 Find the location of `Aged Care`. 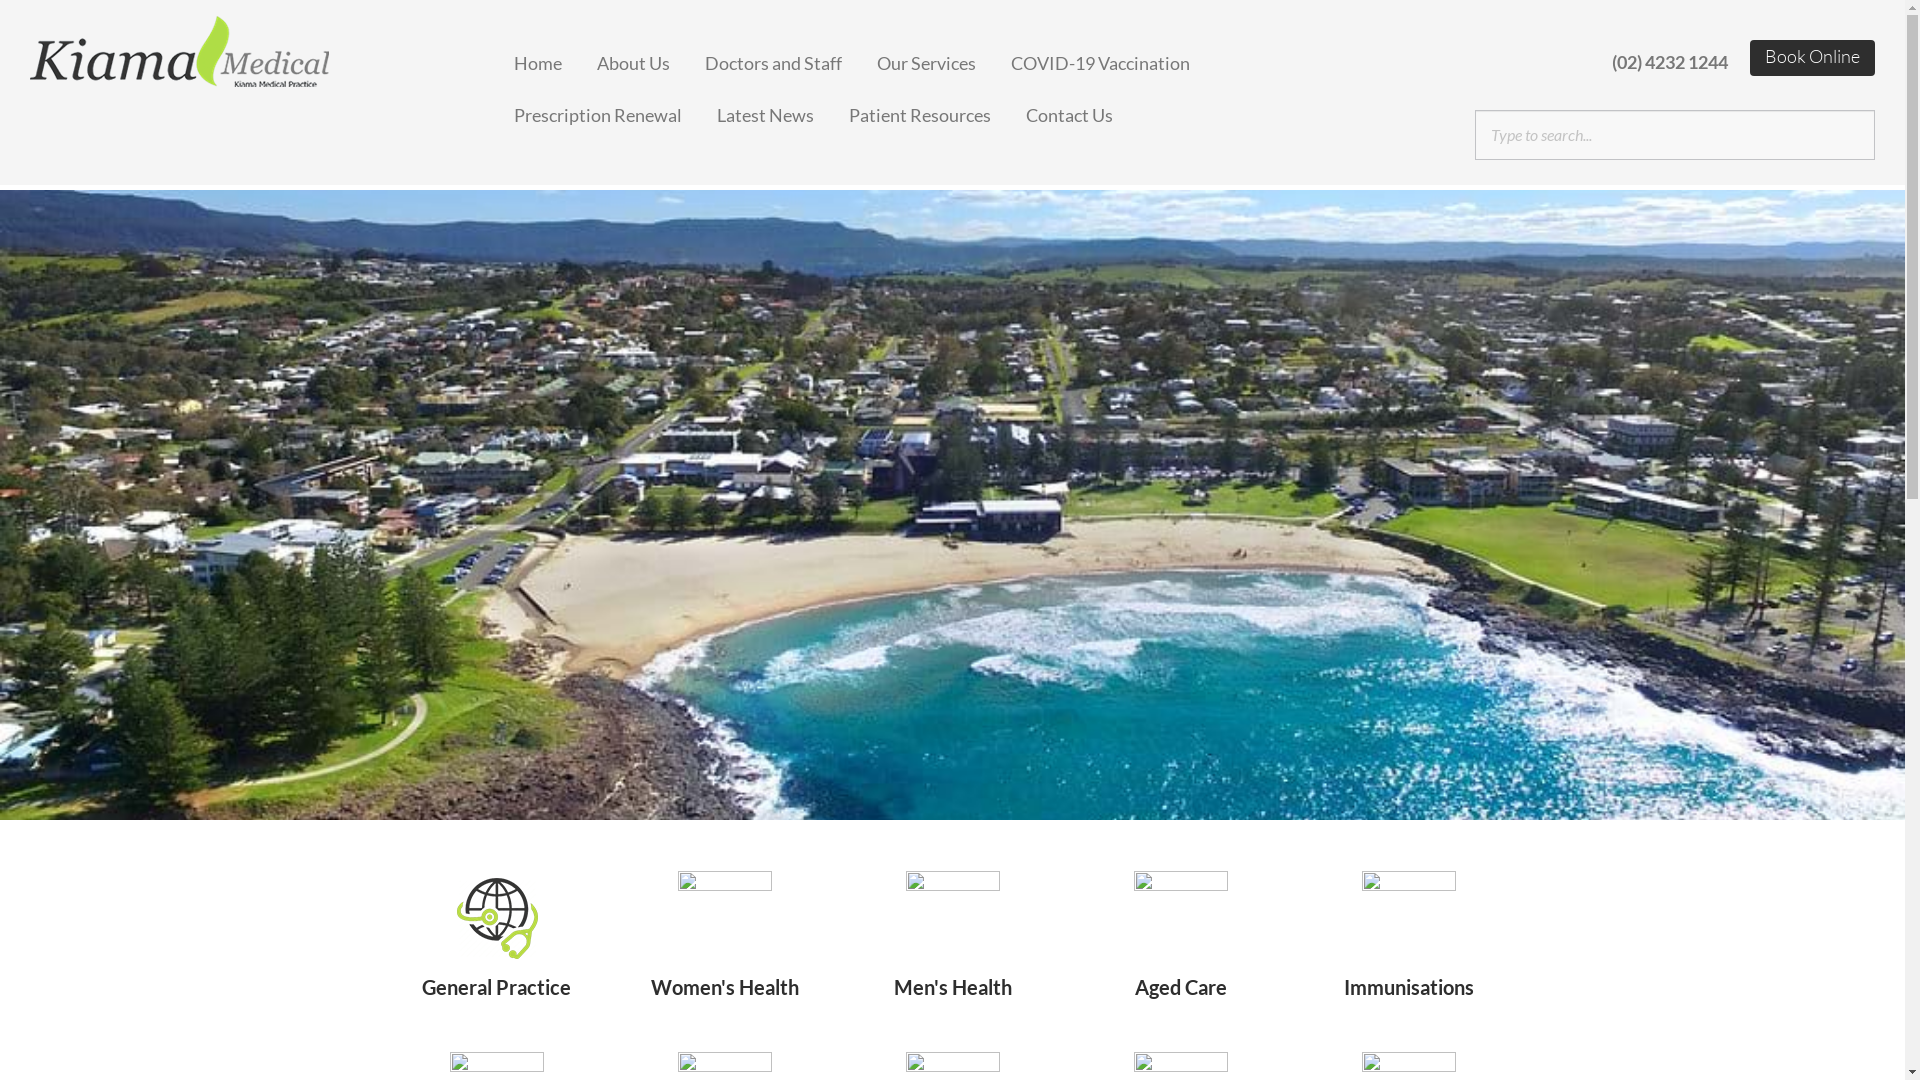

Aged Care is located at coordinates (1180, 956).